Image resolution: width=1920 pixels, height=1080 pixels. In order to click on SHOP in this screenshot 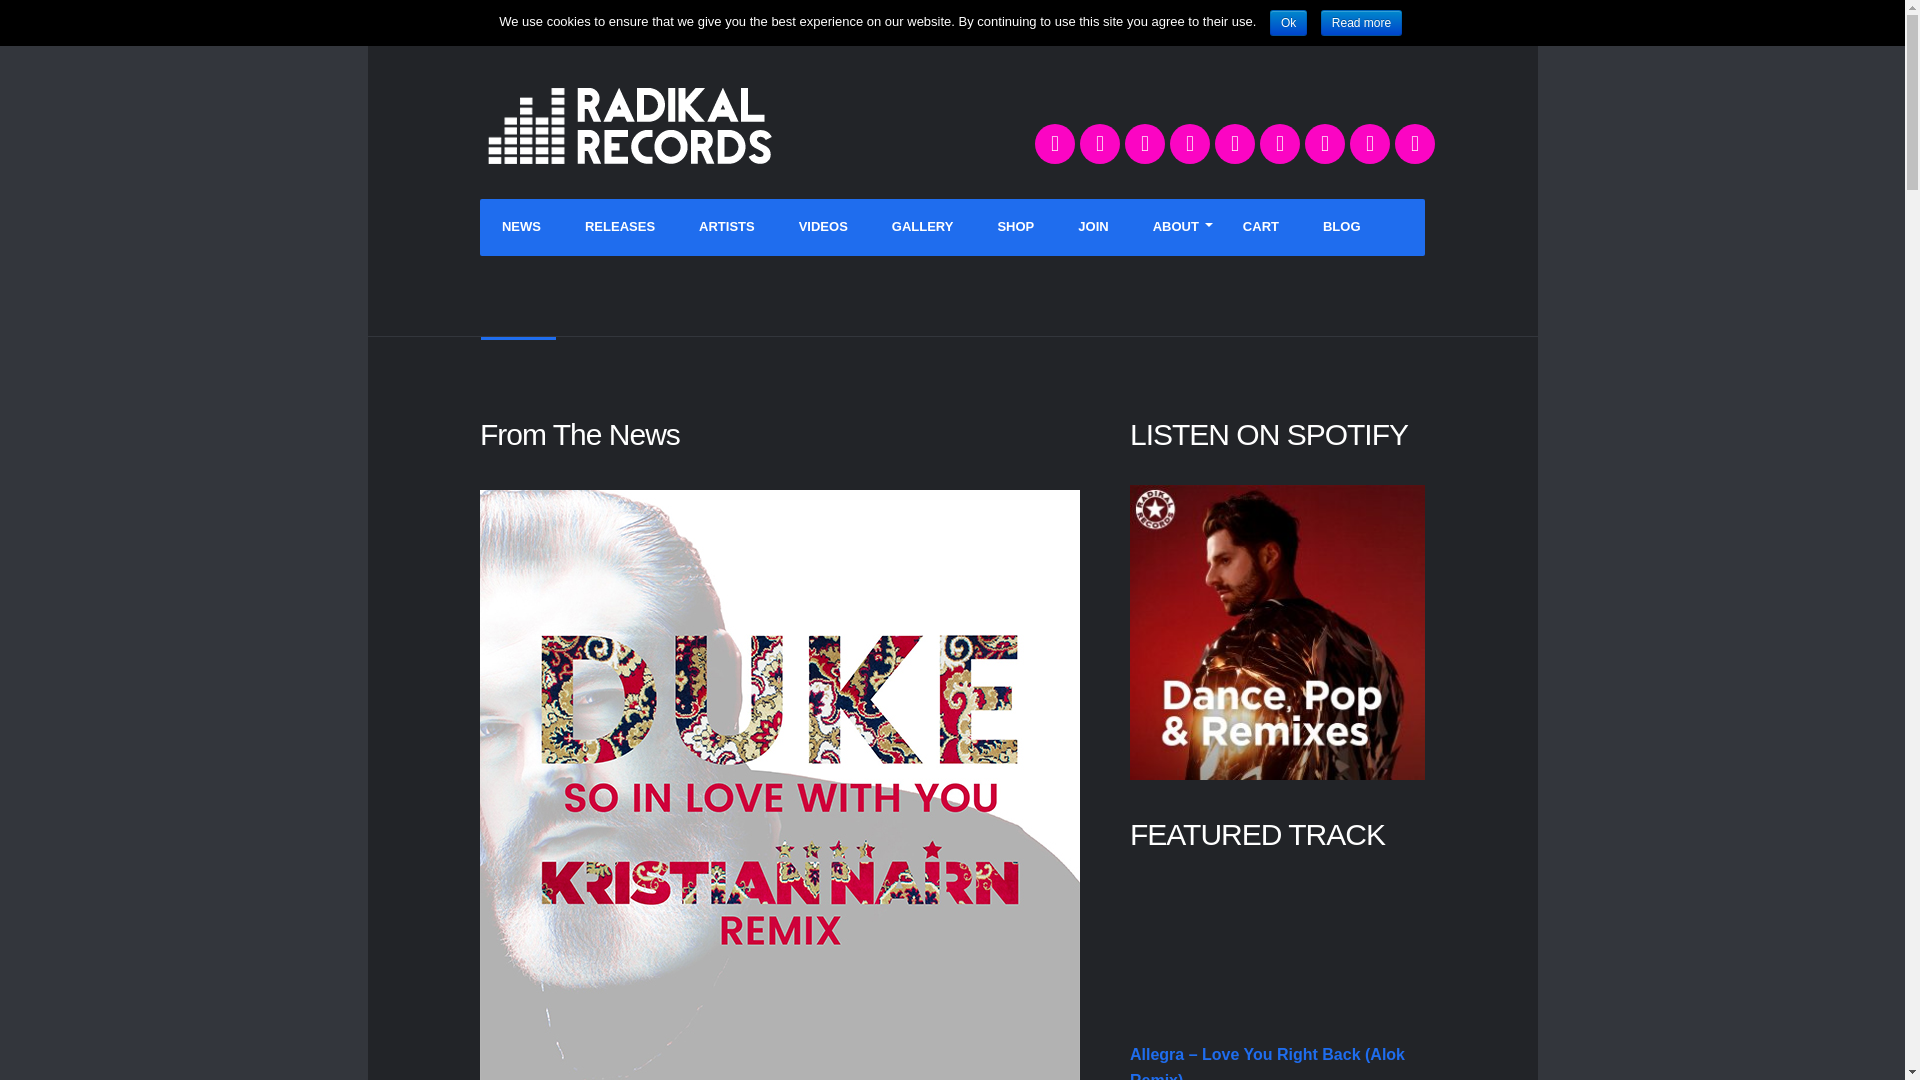, I will do `click(1016, 226)`.